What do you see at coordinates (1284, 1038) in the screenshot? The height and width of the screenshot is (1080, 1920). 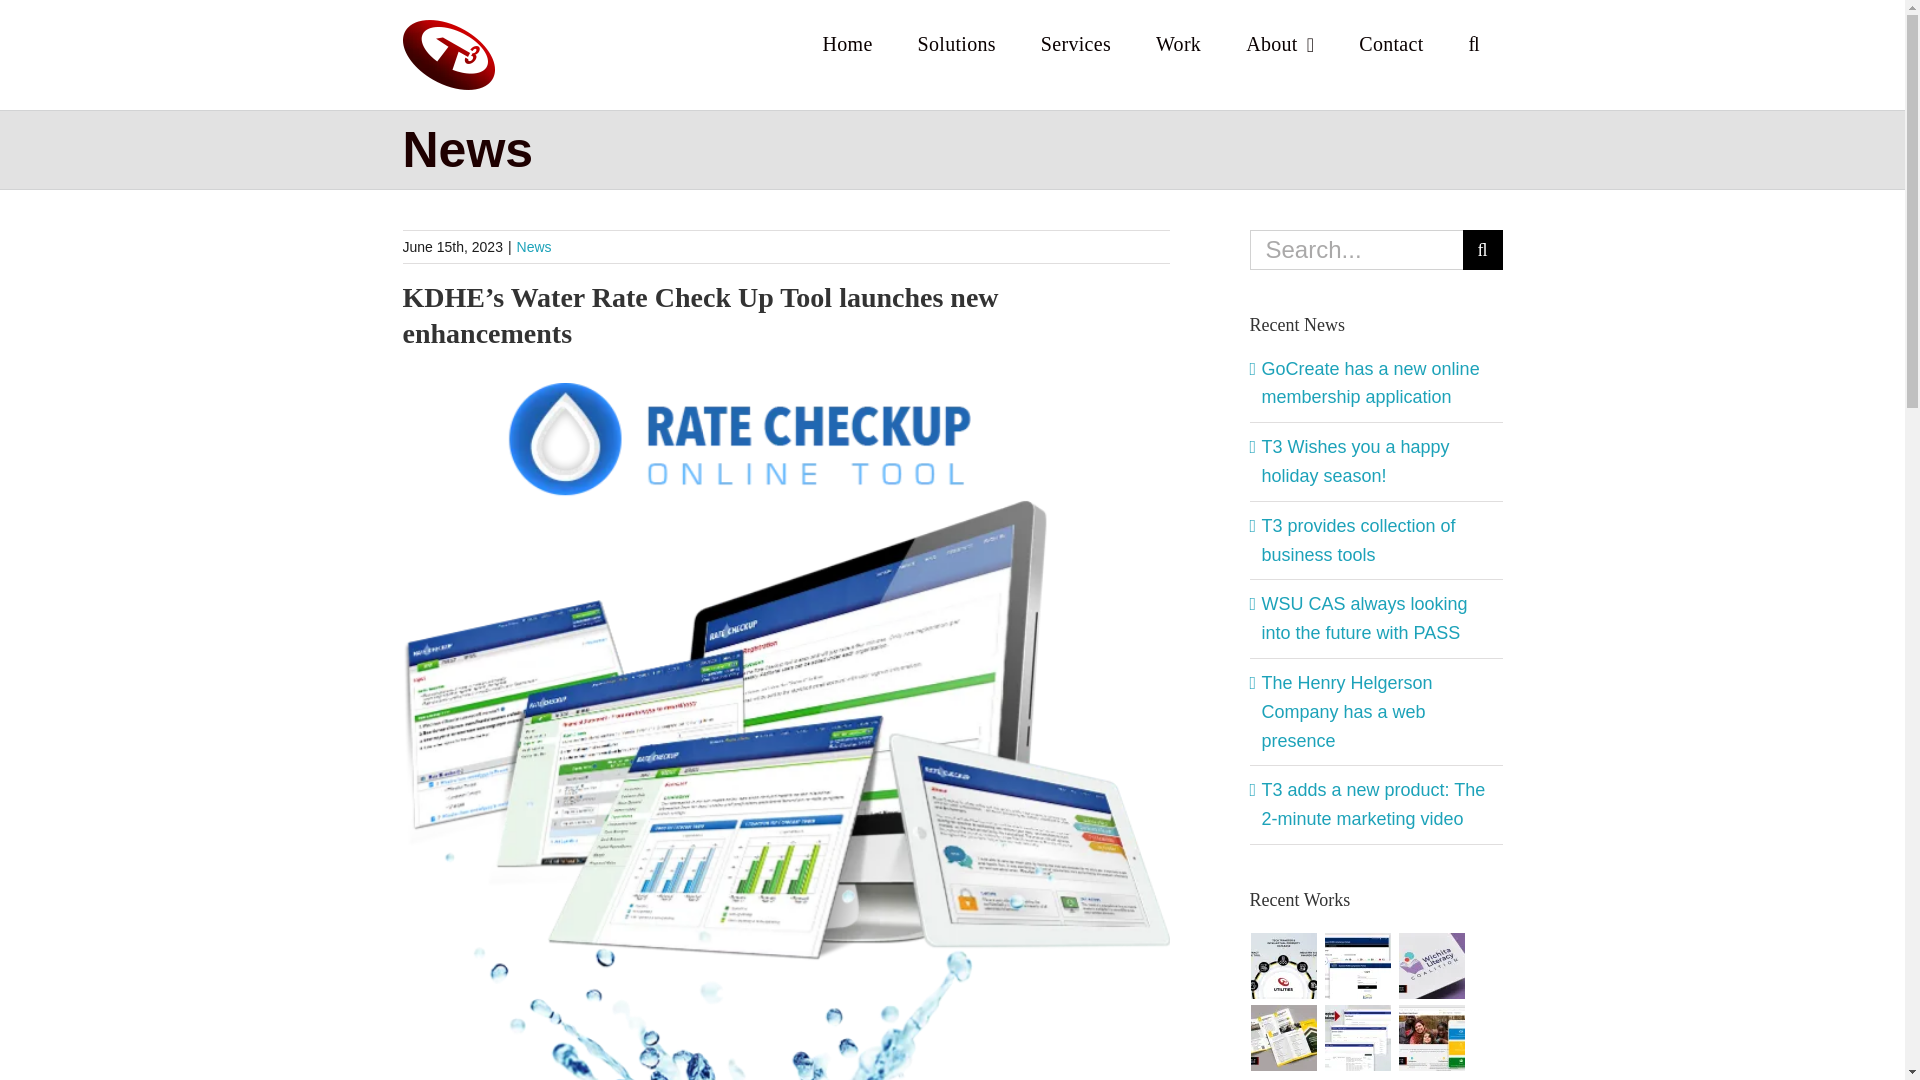 I see `Molecular Diagnostics Lab` at bounding box center [1284, 1038].